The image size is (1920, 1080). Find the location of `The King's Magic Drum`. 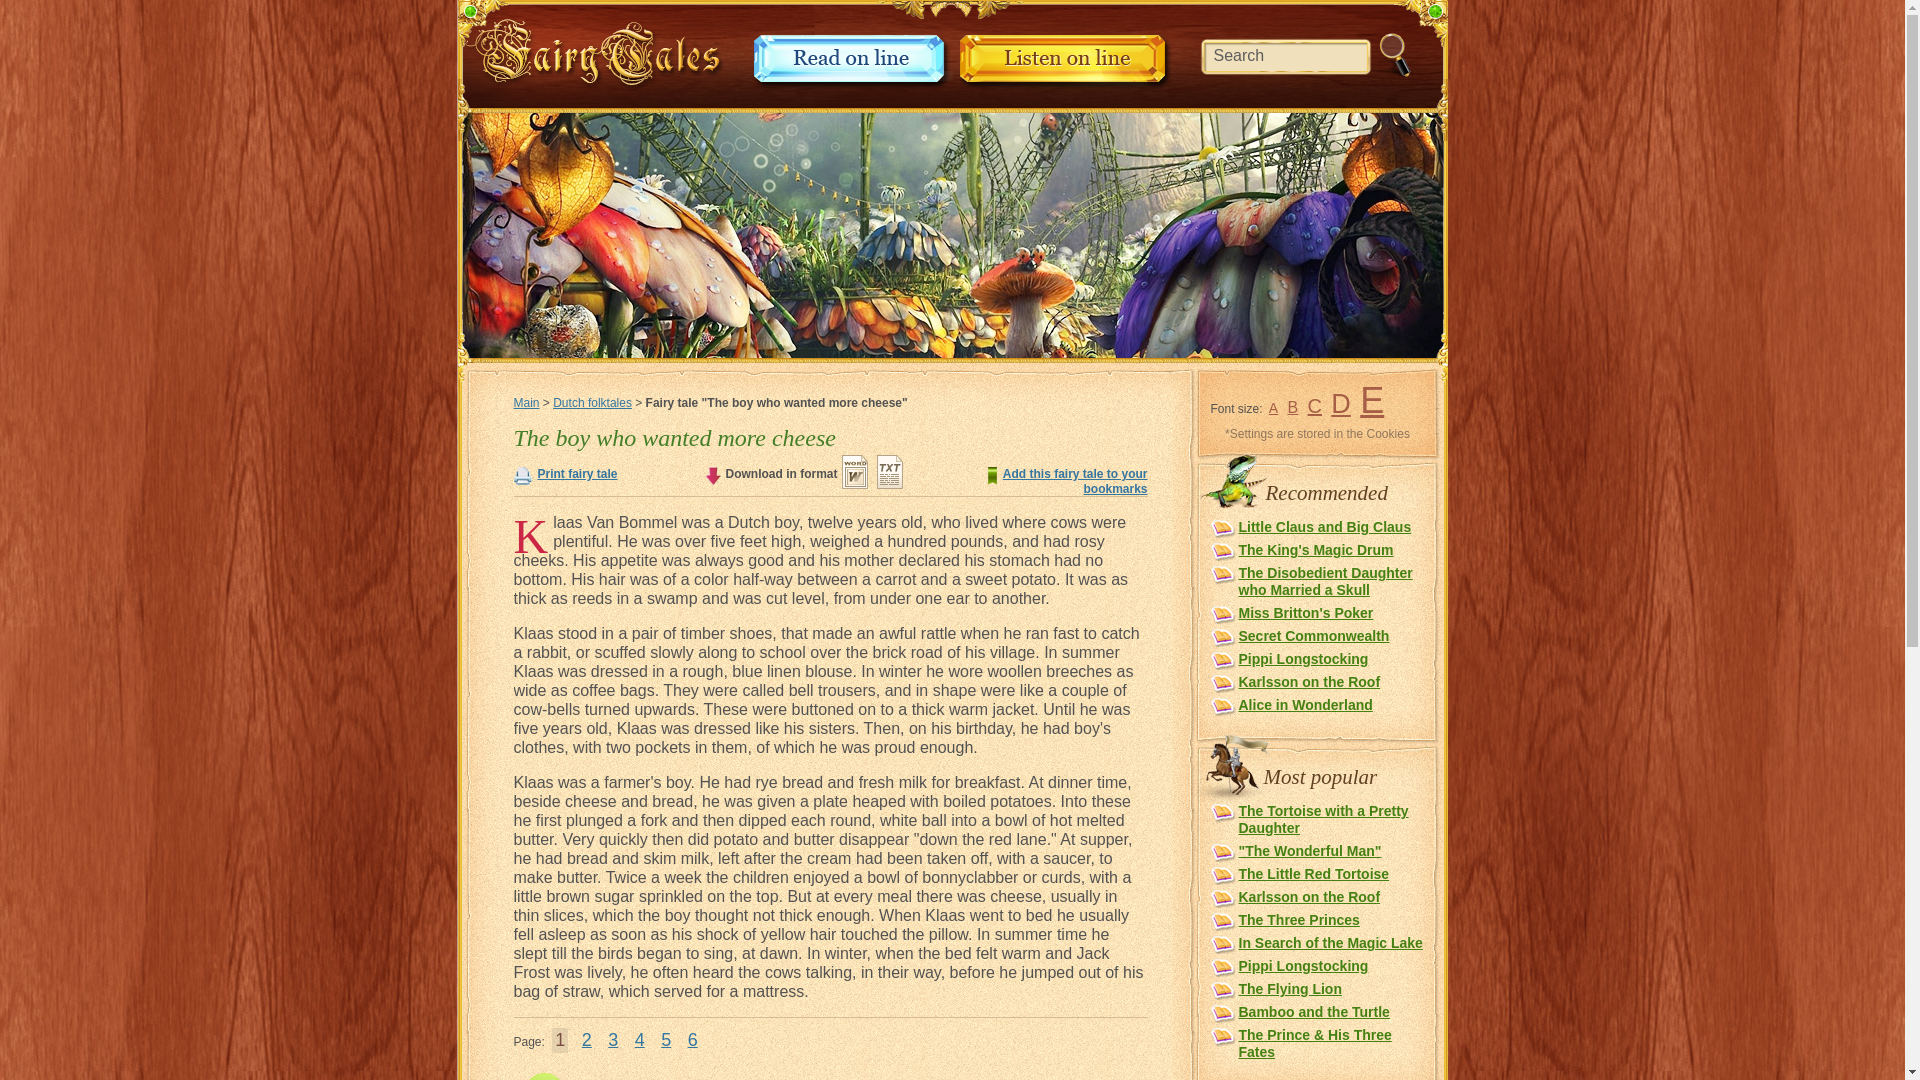

The King's Magic Drum is located at coordinates (1316, 550).